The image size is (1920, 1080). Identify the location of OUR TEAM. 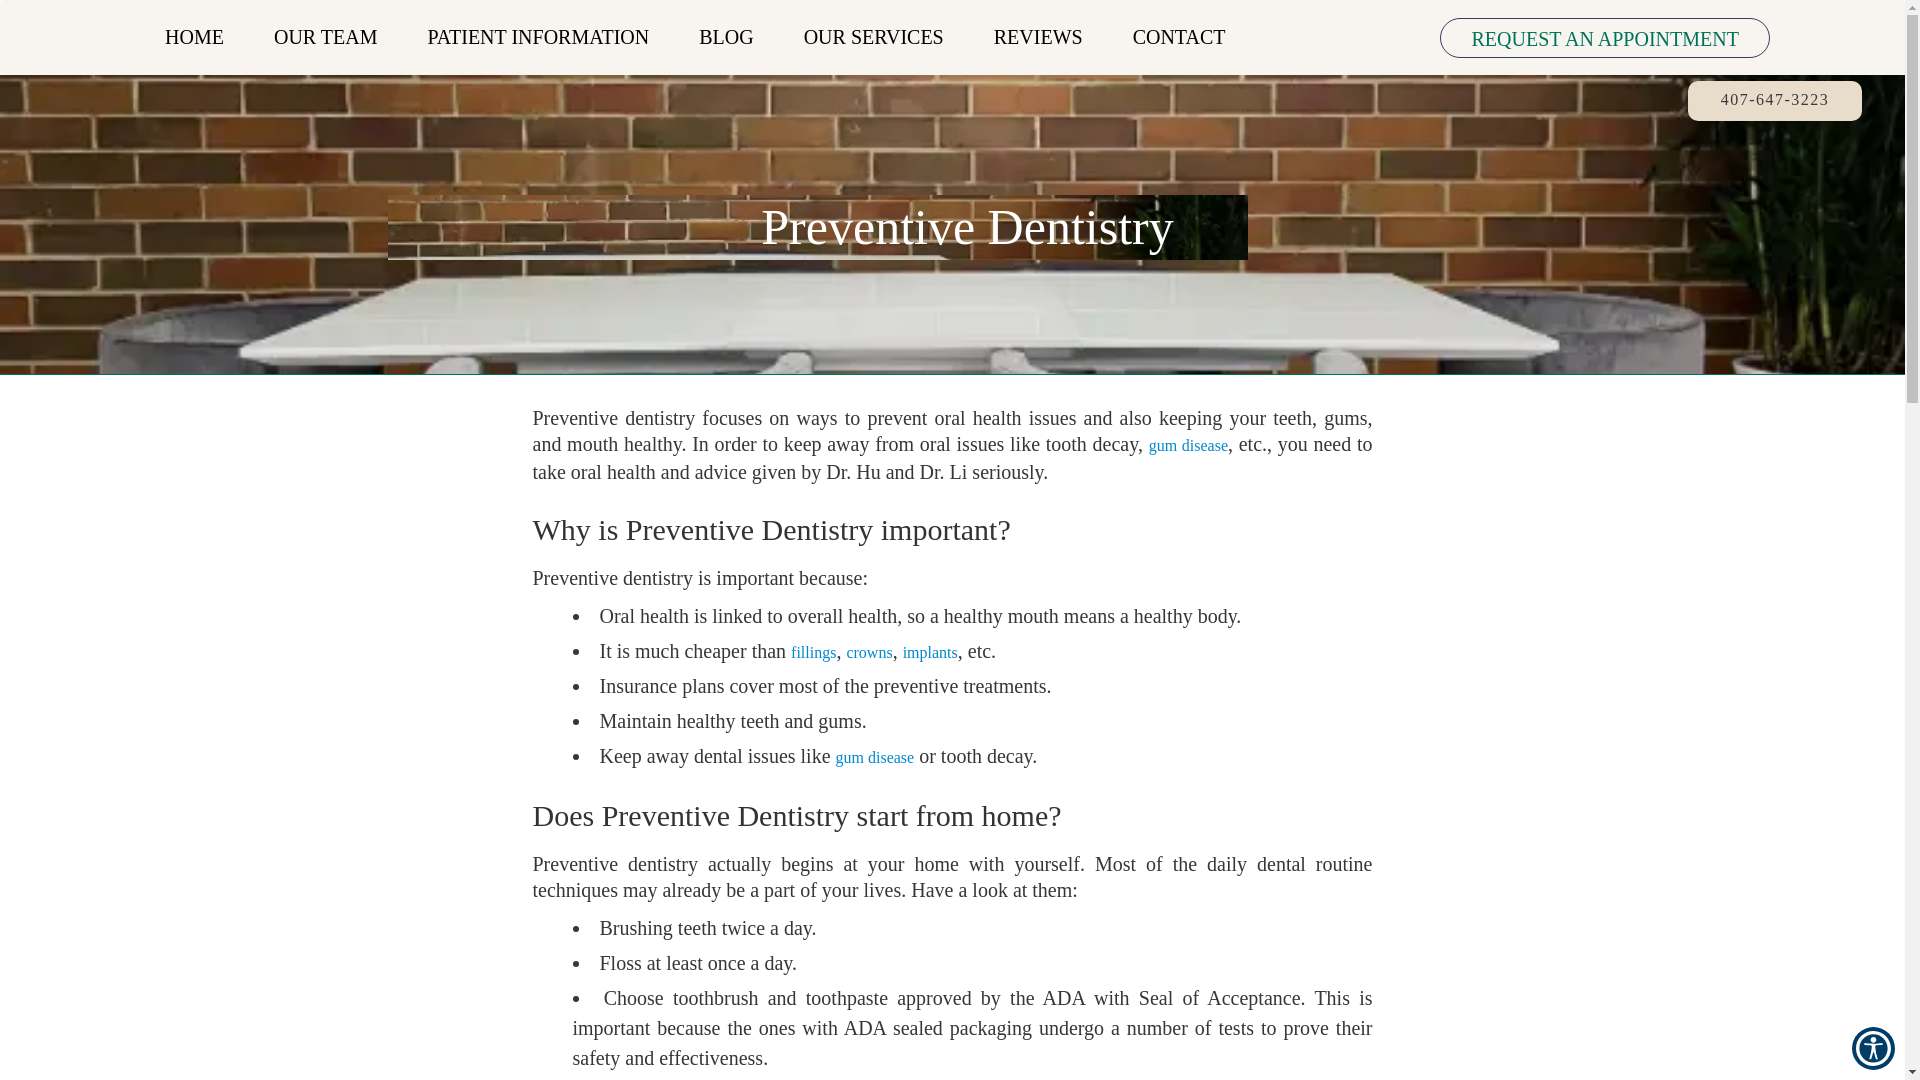
(326, 37).